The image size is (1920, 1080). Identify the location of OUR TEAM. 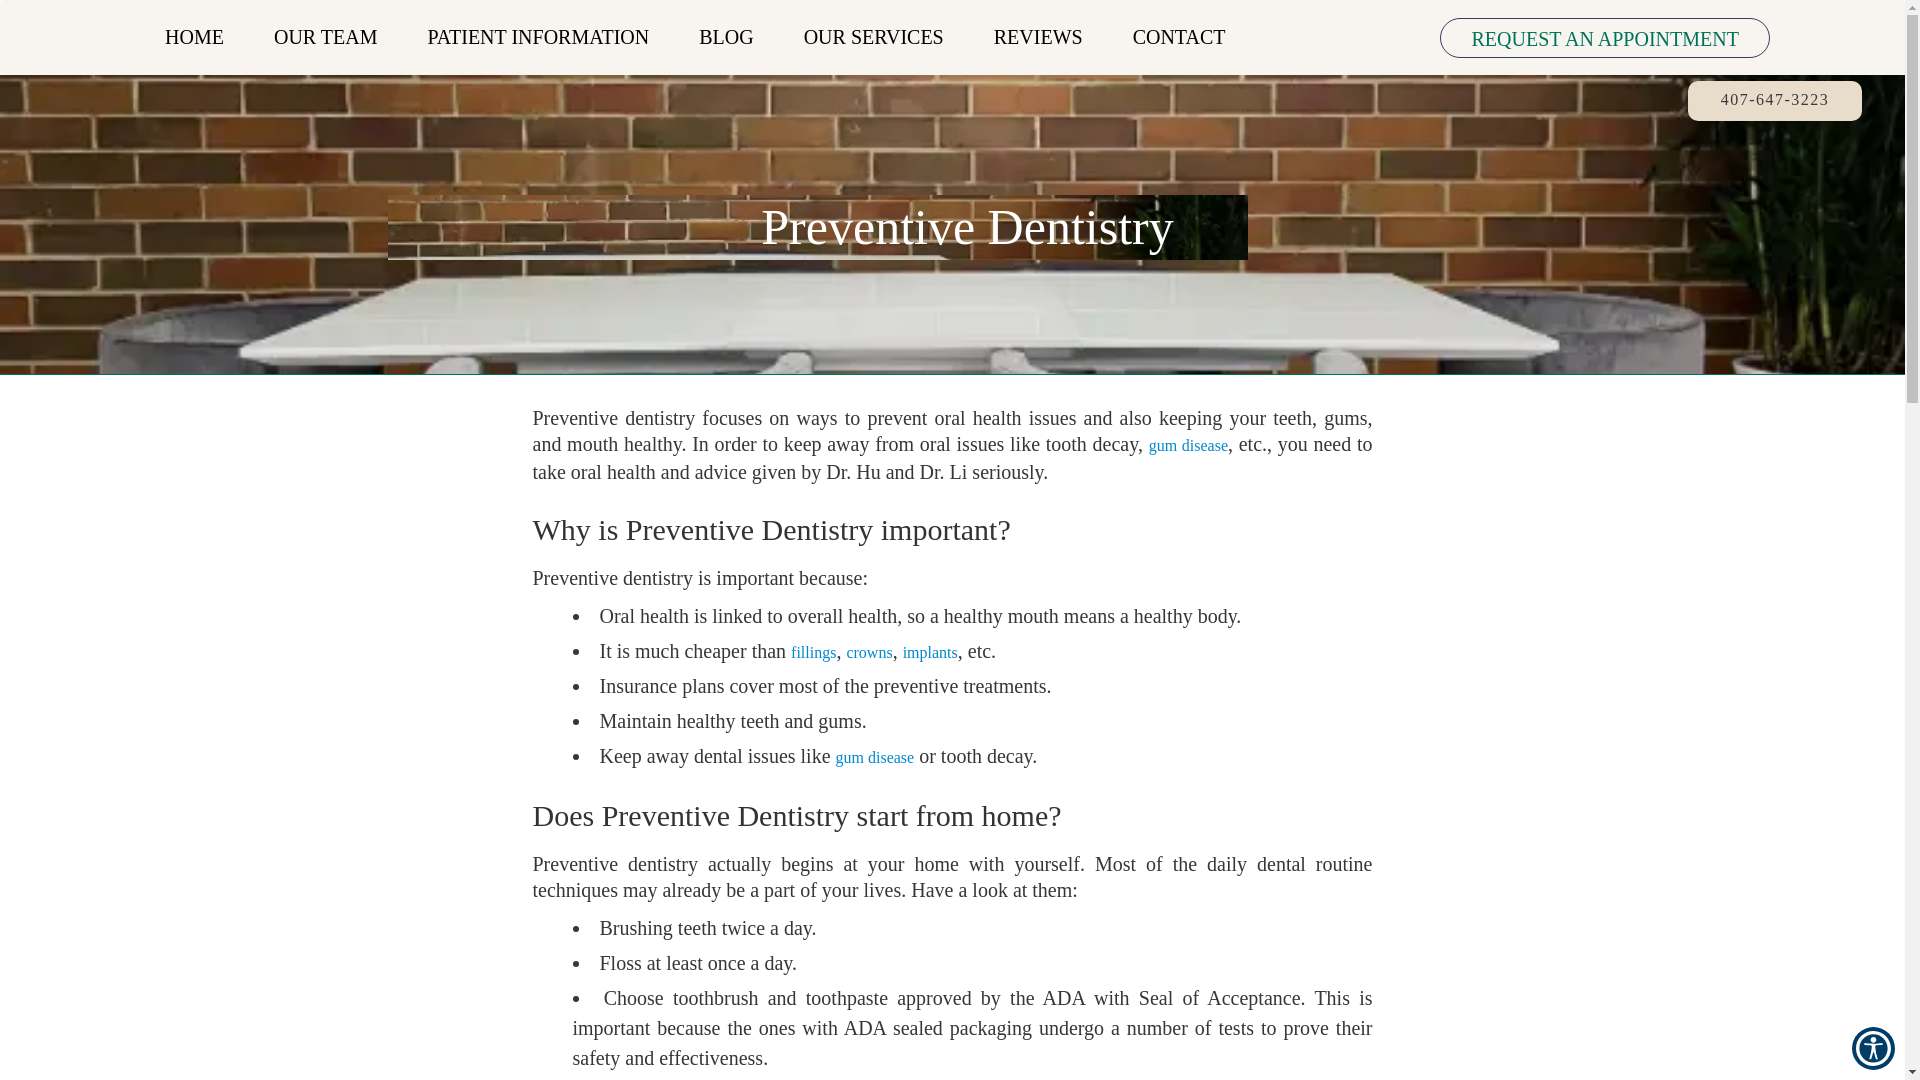
(326, 37).